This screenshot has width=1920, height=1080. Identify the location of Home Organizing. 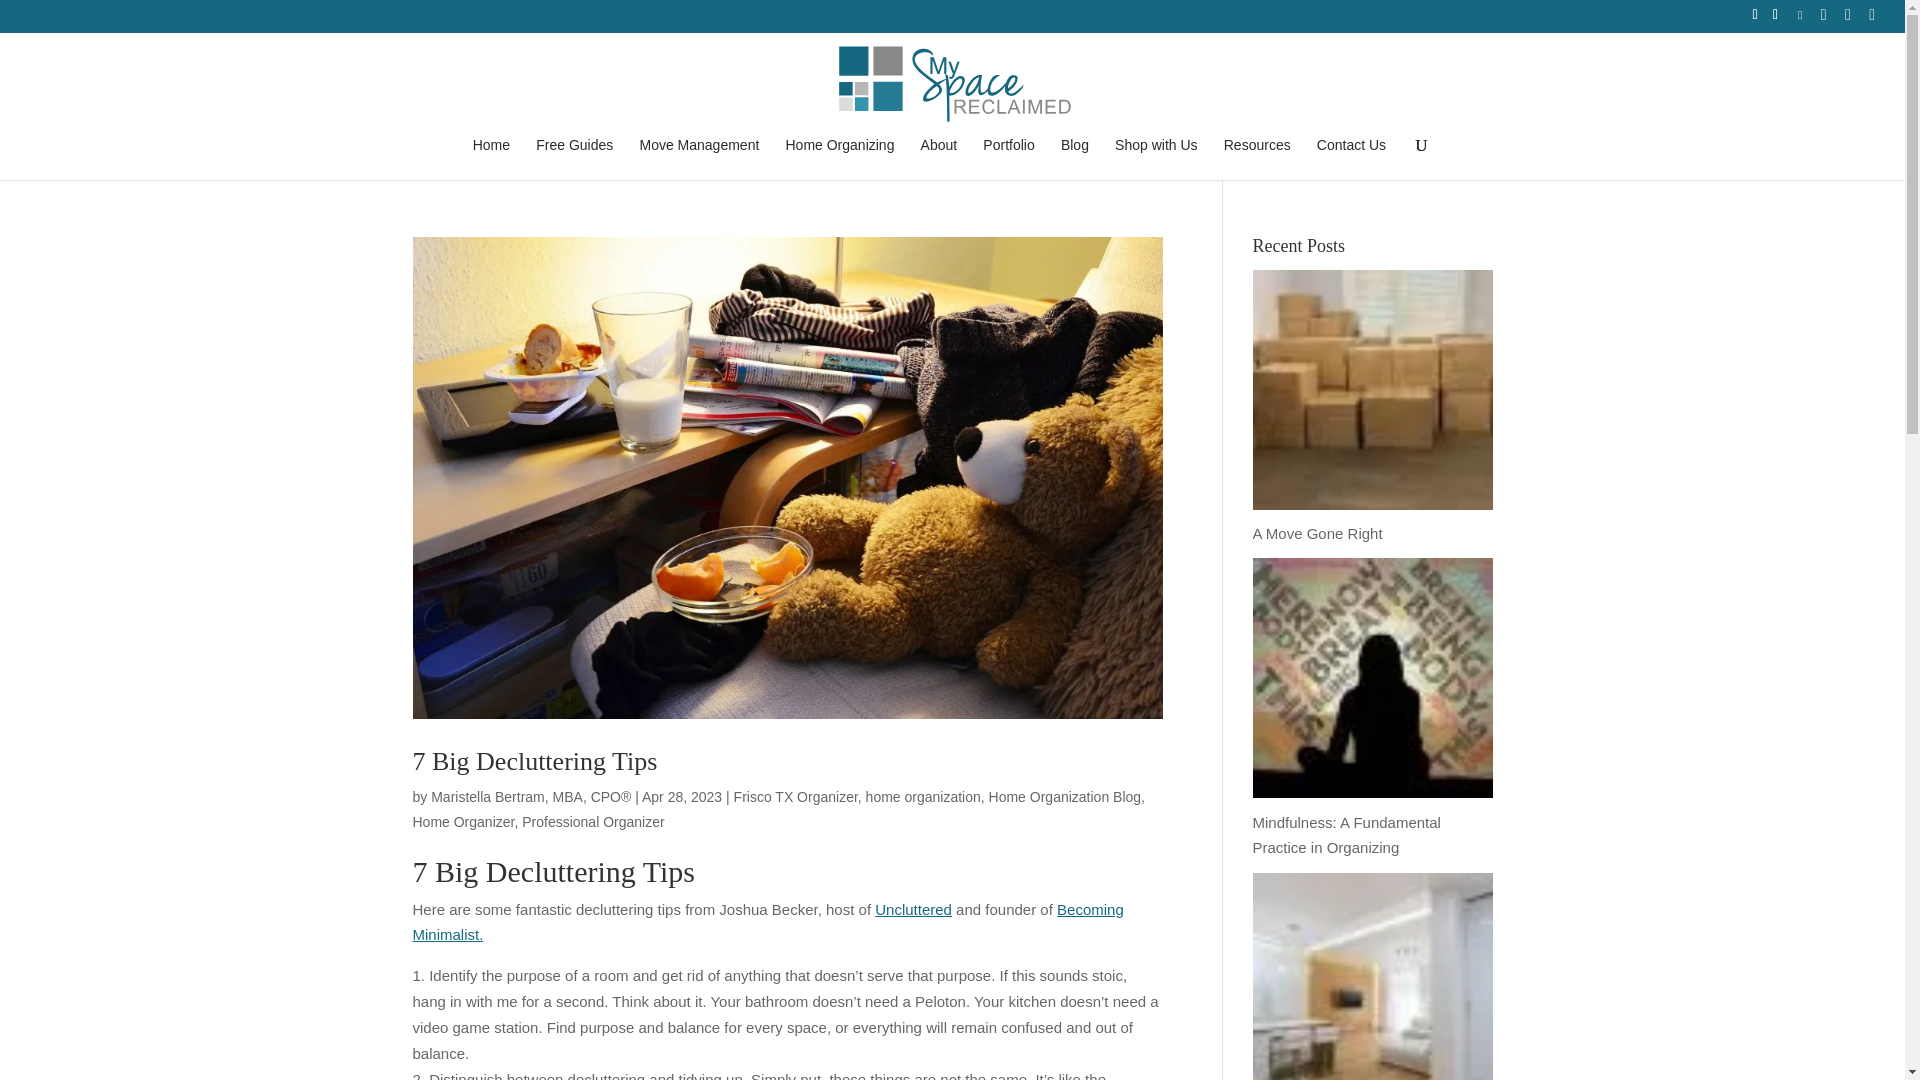
(840, 159).